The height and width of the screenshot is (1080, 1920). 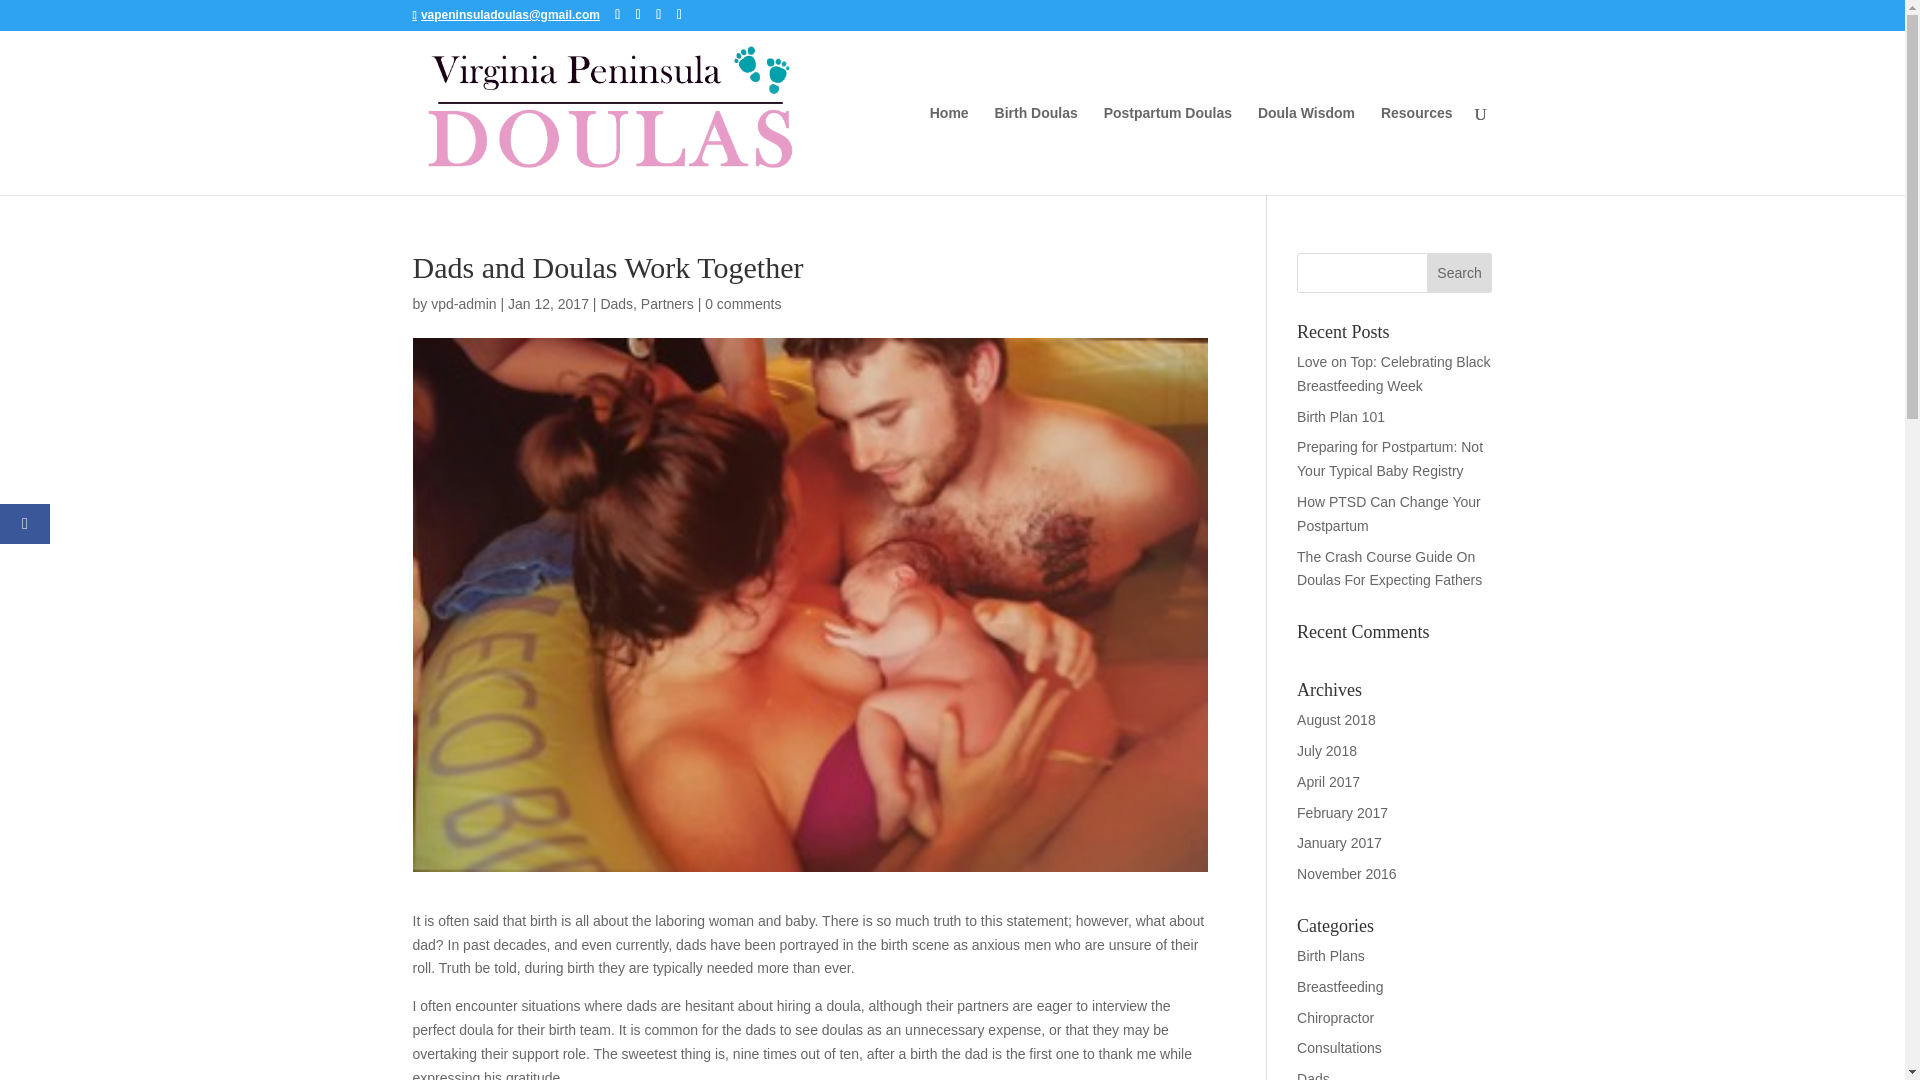 What do you see at coordinates (1390, 458) in the screenshot?
I see `Preparing for Postpartum: Not Your Typical Baby Registry` at bounding box center [1390, 458].